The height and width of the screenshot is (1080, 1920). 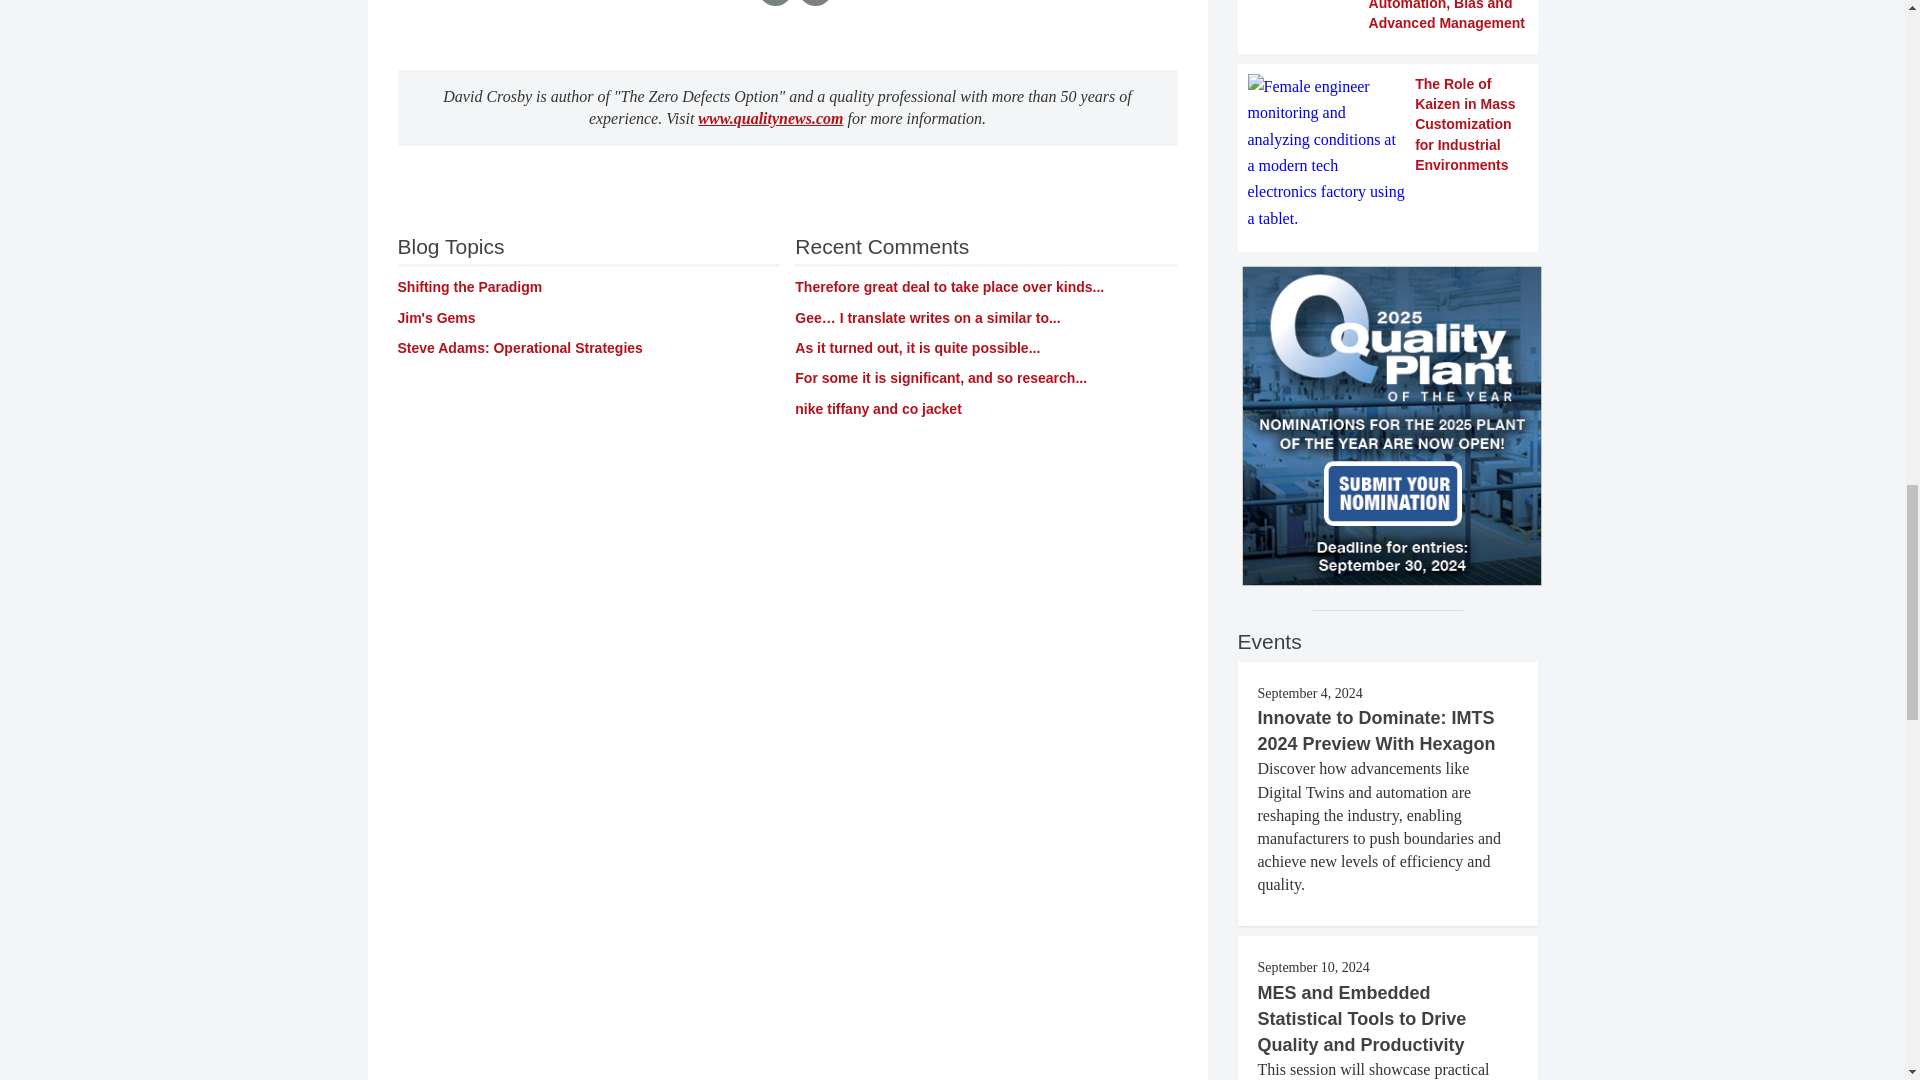 What do you see at coordinates (940, 378) in the screenshot?
I see `Jim's Gems: Accept Responsibility` at bounding box center [940, 378].